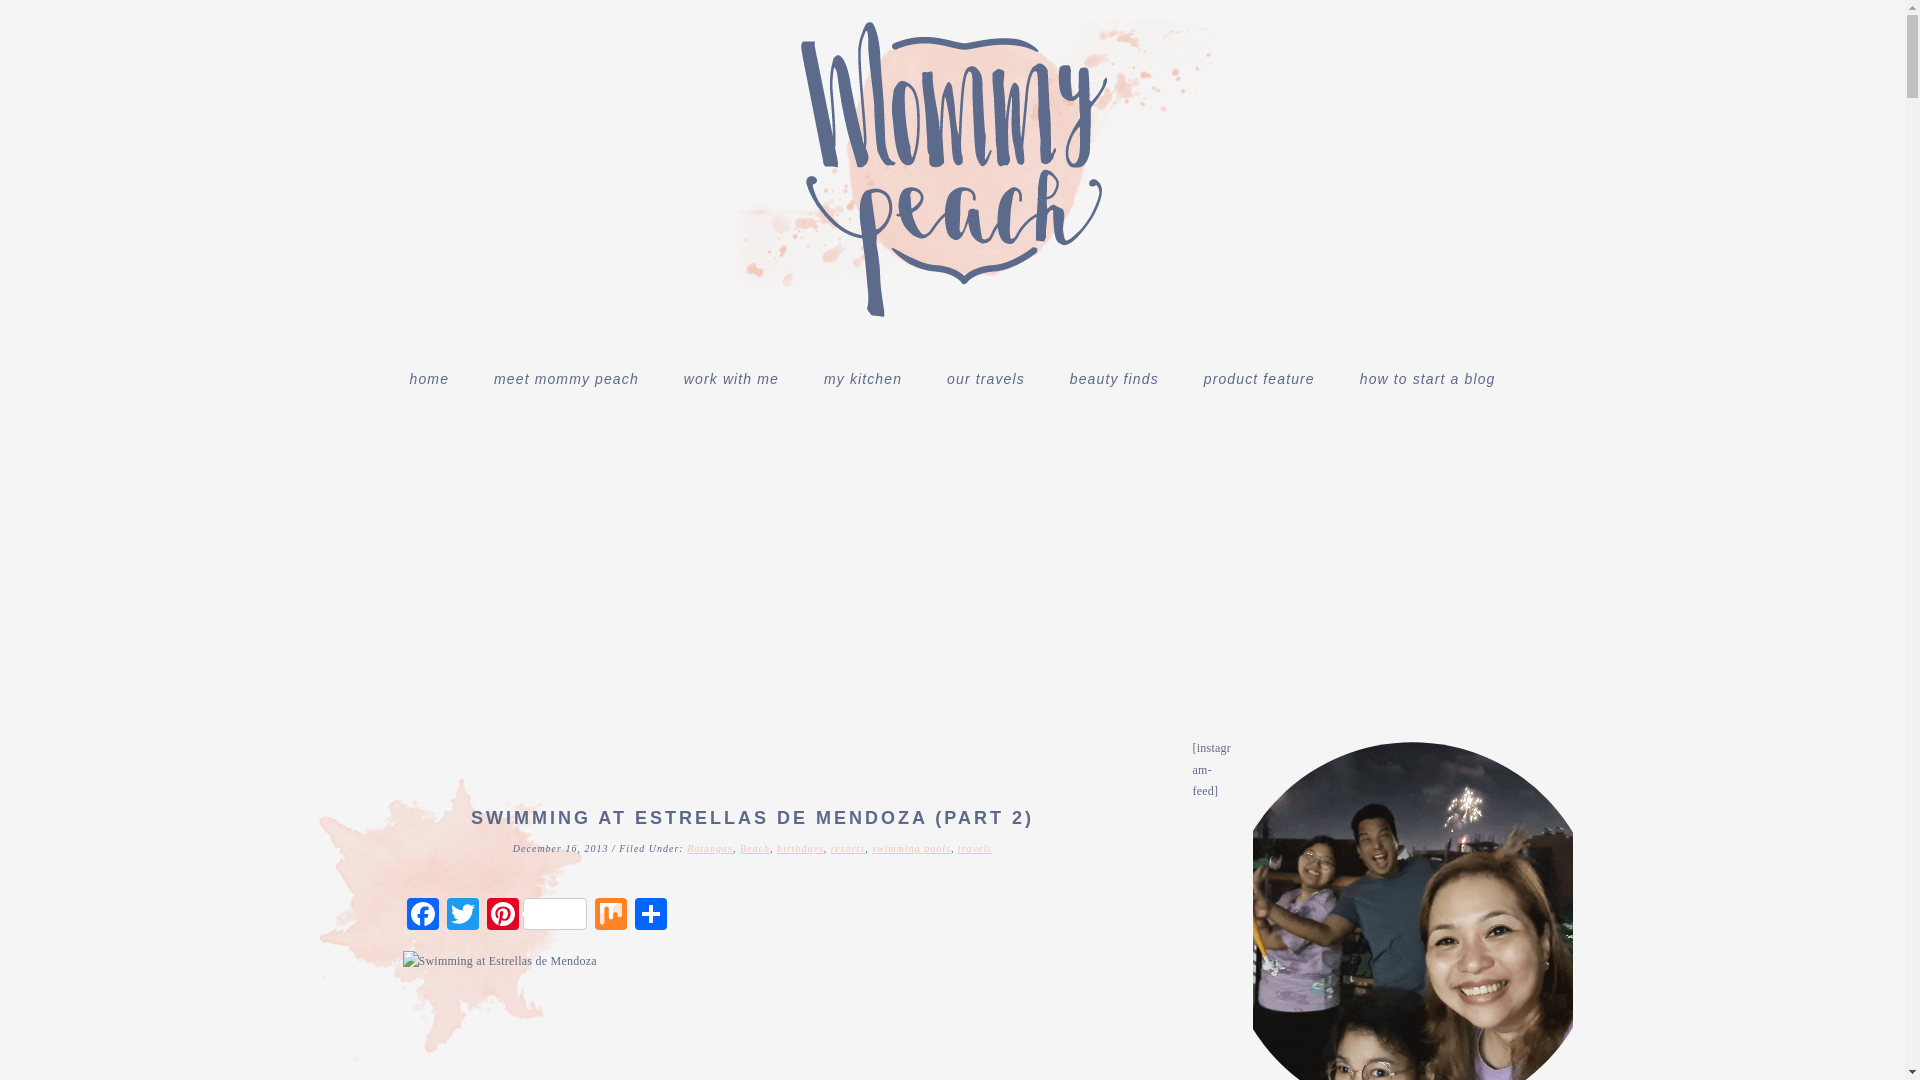  Describe the element at coordinates (421, 916) in the screenshot. I see `Facebook` at that location.